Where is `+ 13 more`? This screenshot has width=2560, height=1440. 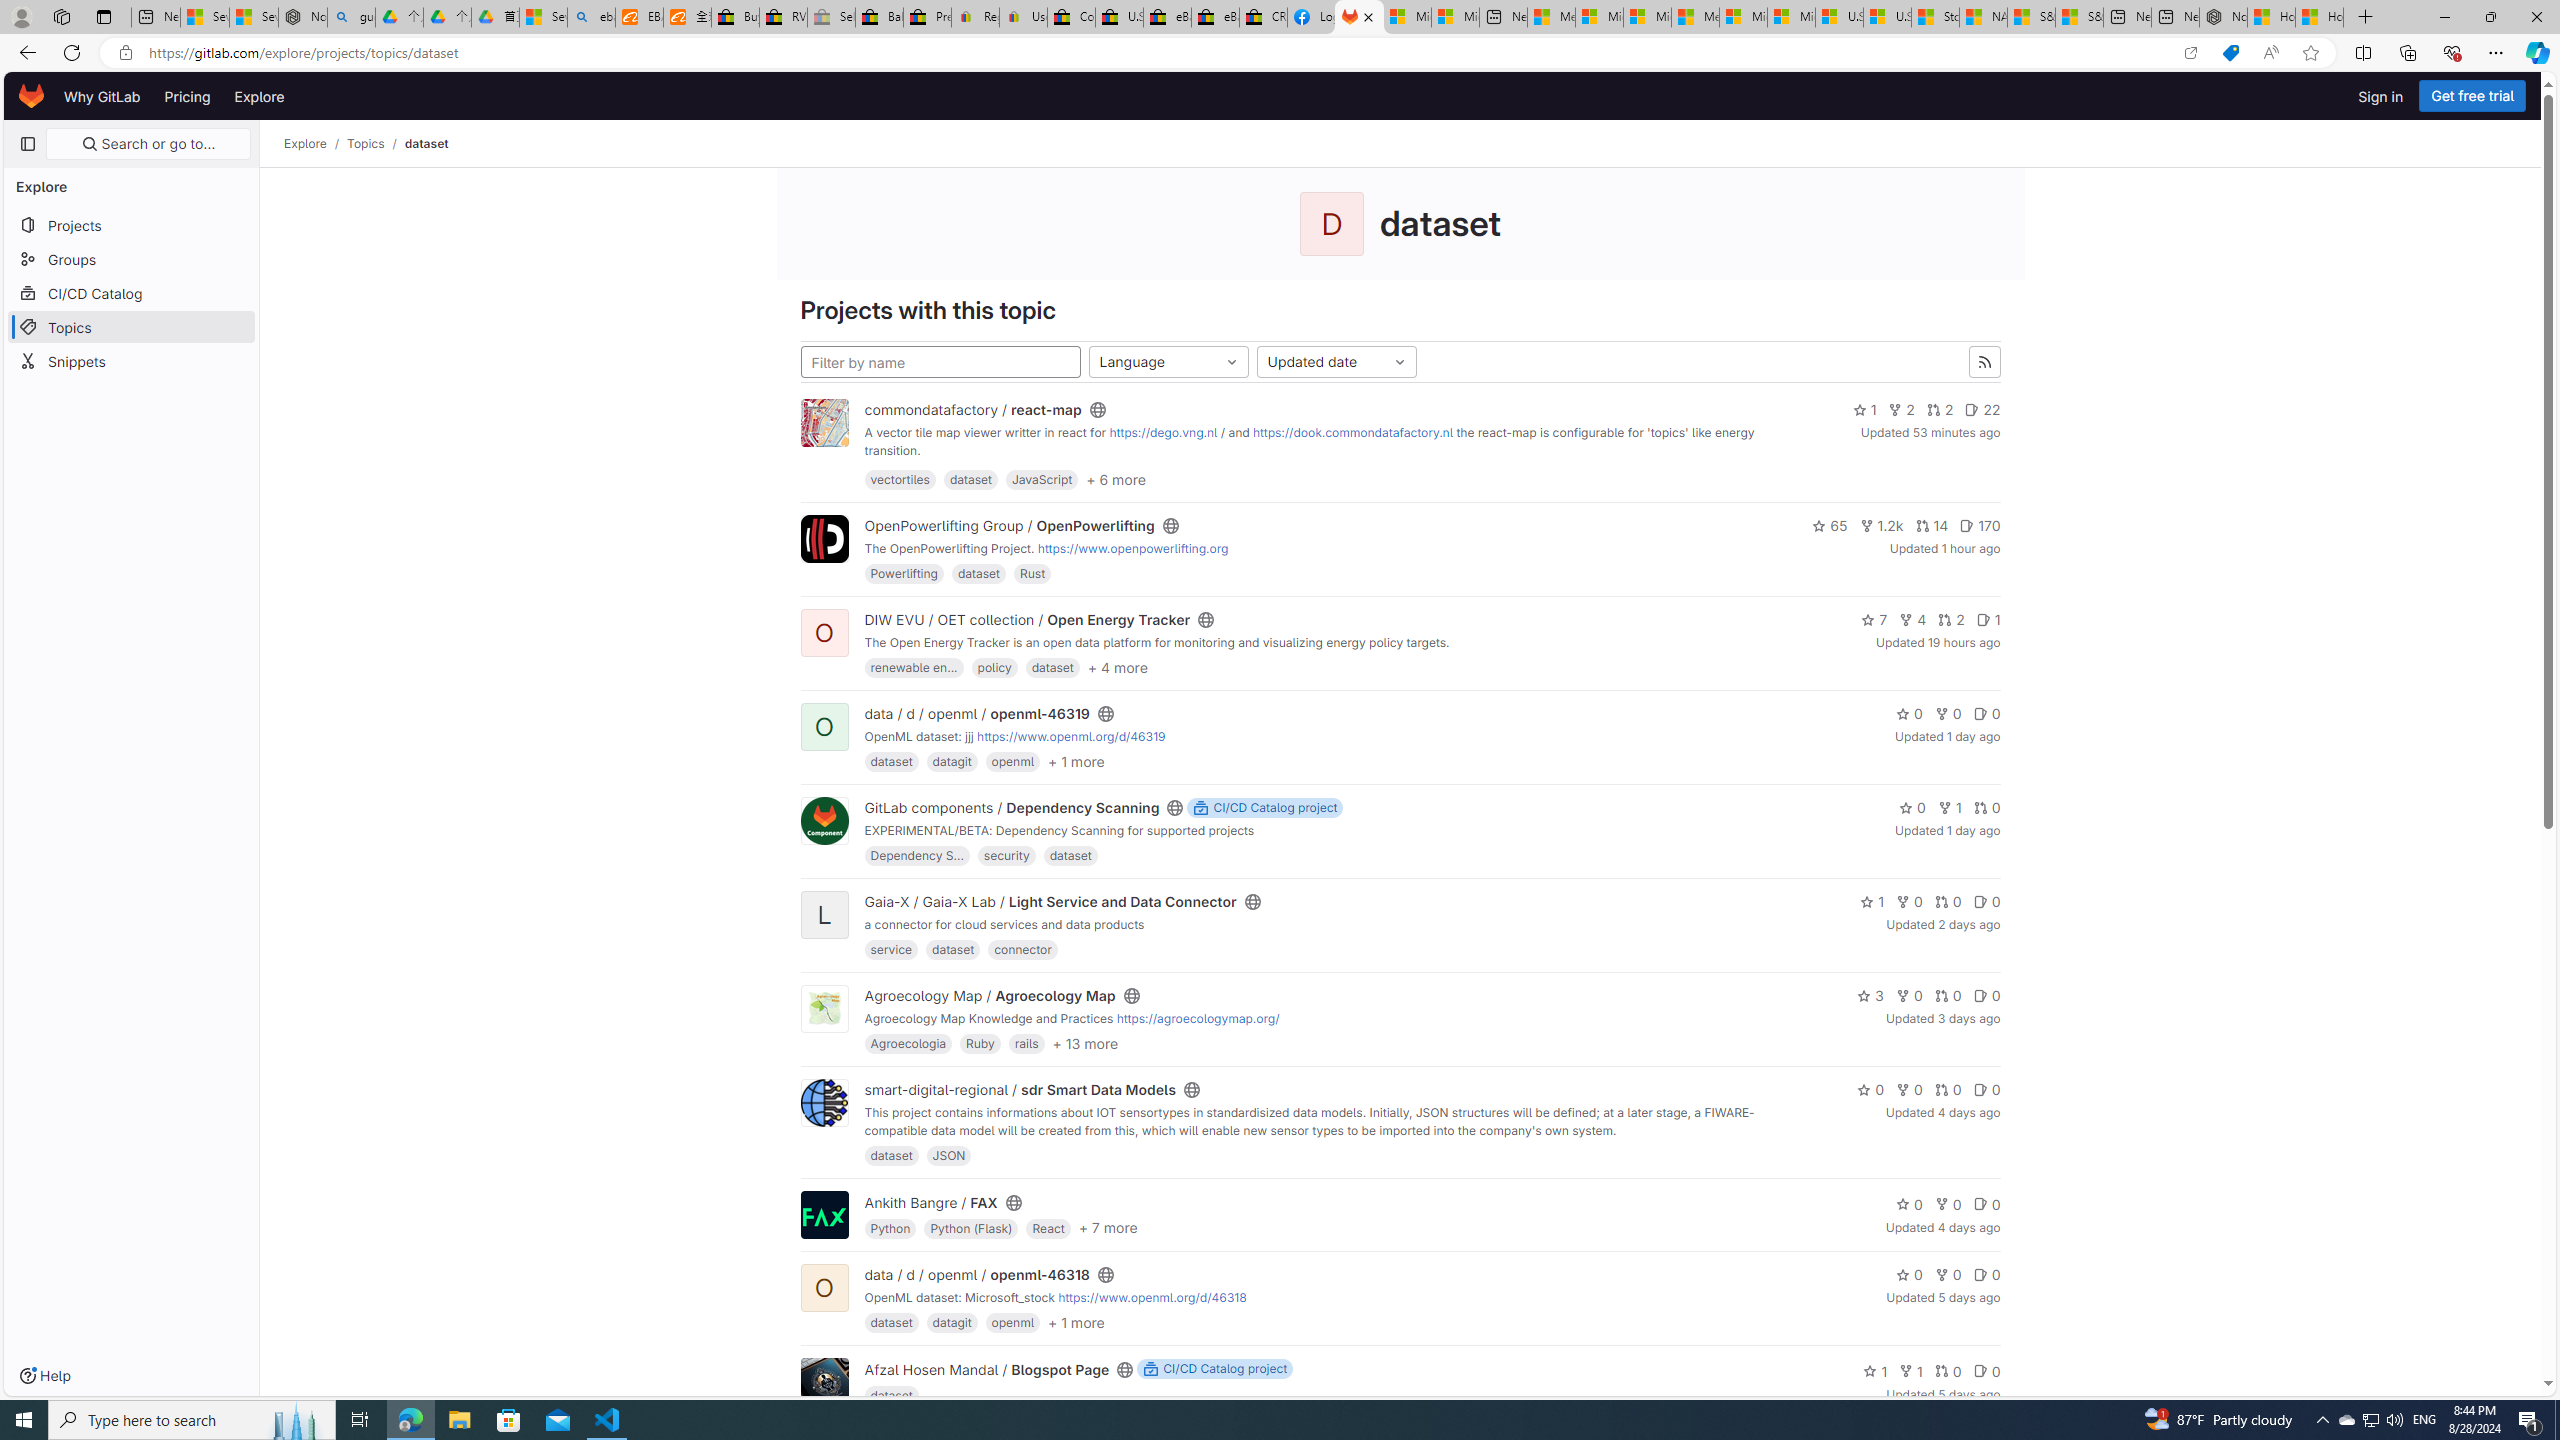
+ 13 more is located at coordinates (1085, 1043).